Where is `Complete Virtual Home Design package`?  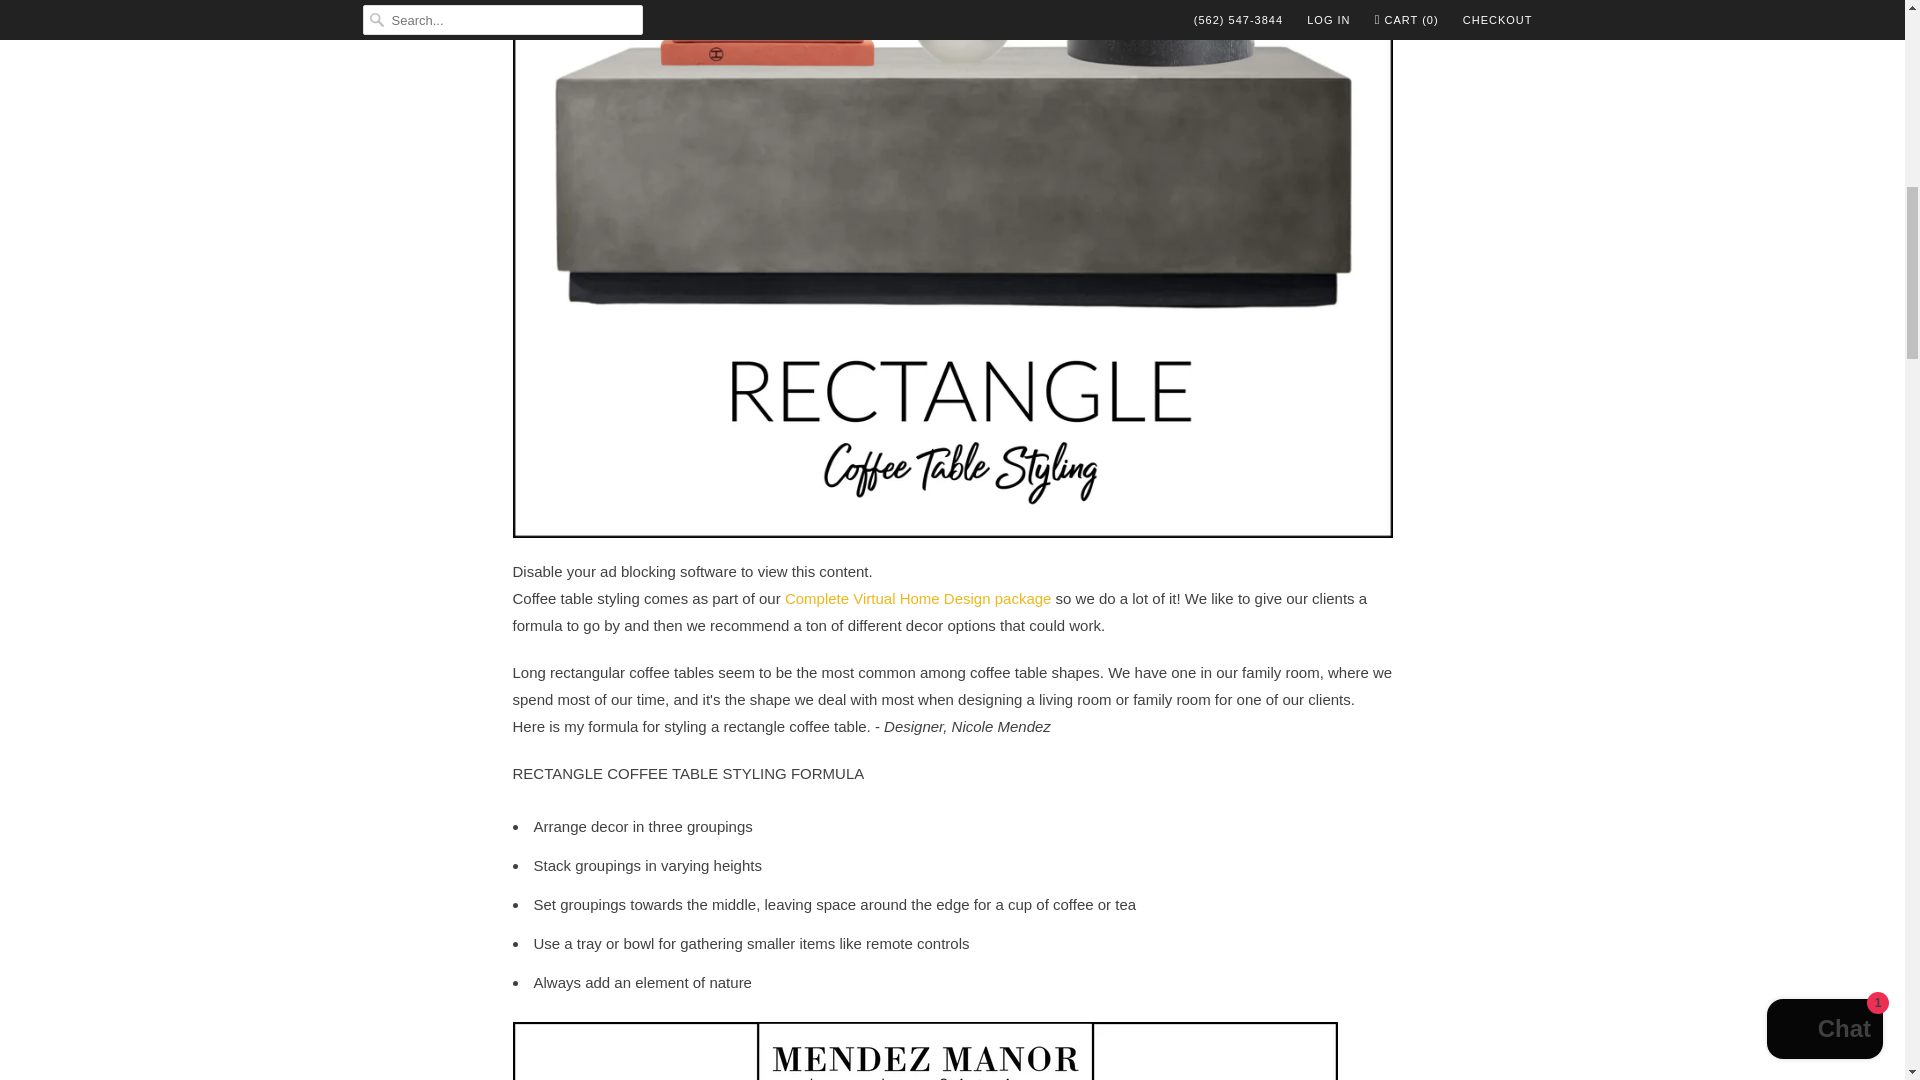
Complete Virtual Home Design package is located at coordinates (918, 598).